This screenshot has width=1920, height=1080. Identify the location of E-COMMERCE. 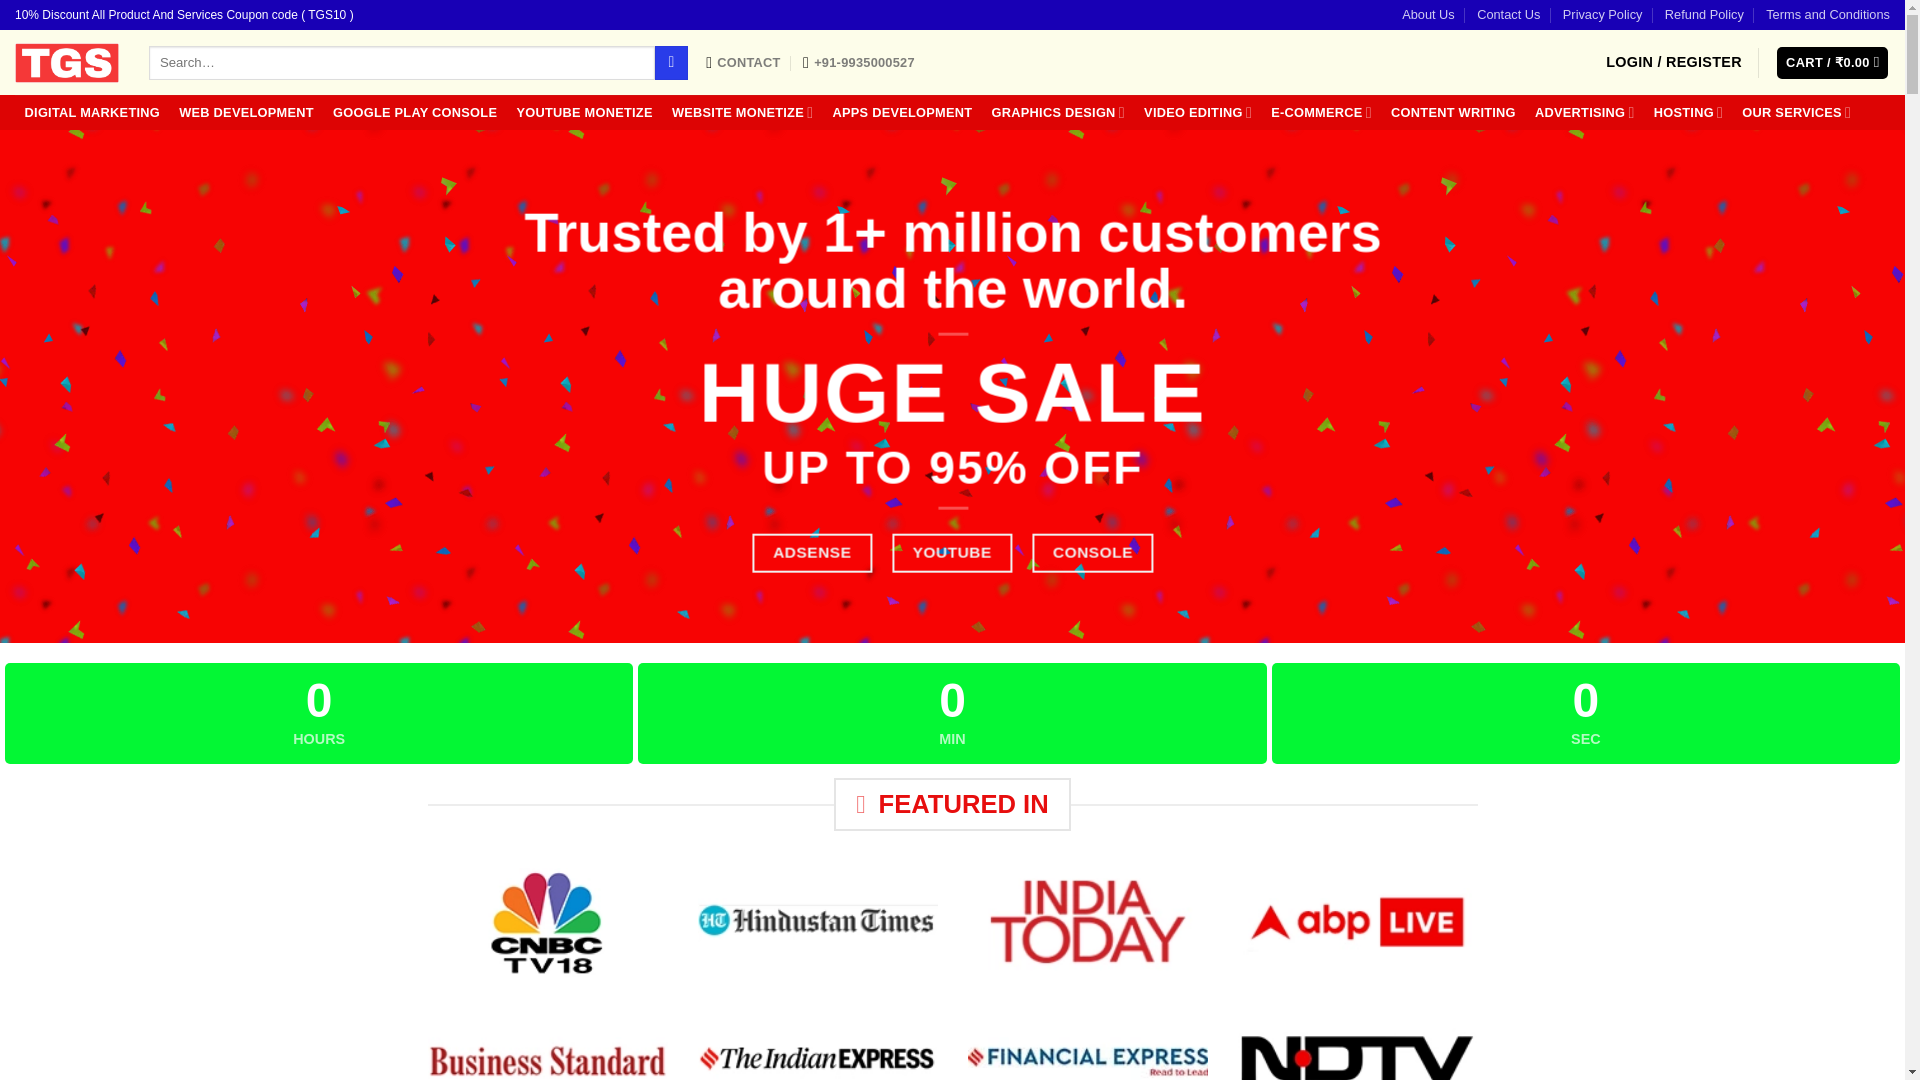
(1322, 112).